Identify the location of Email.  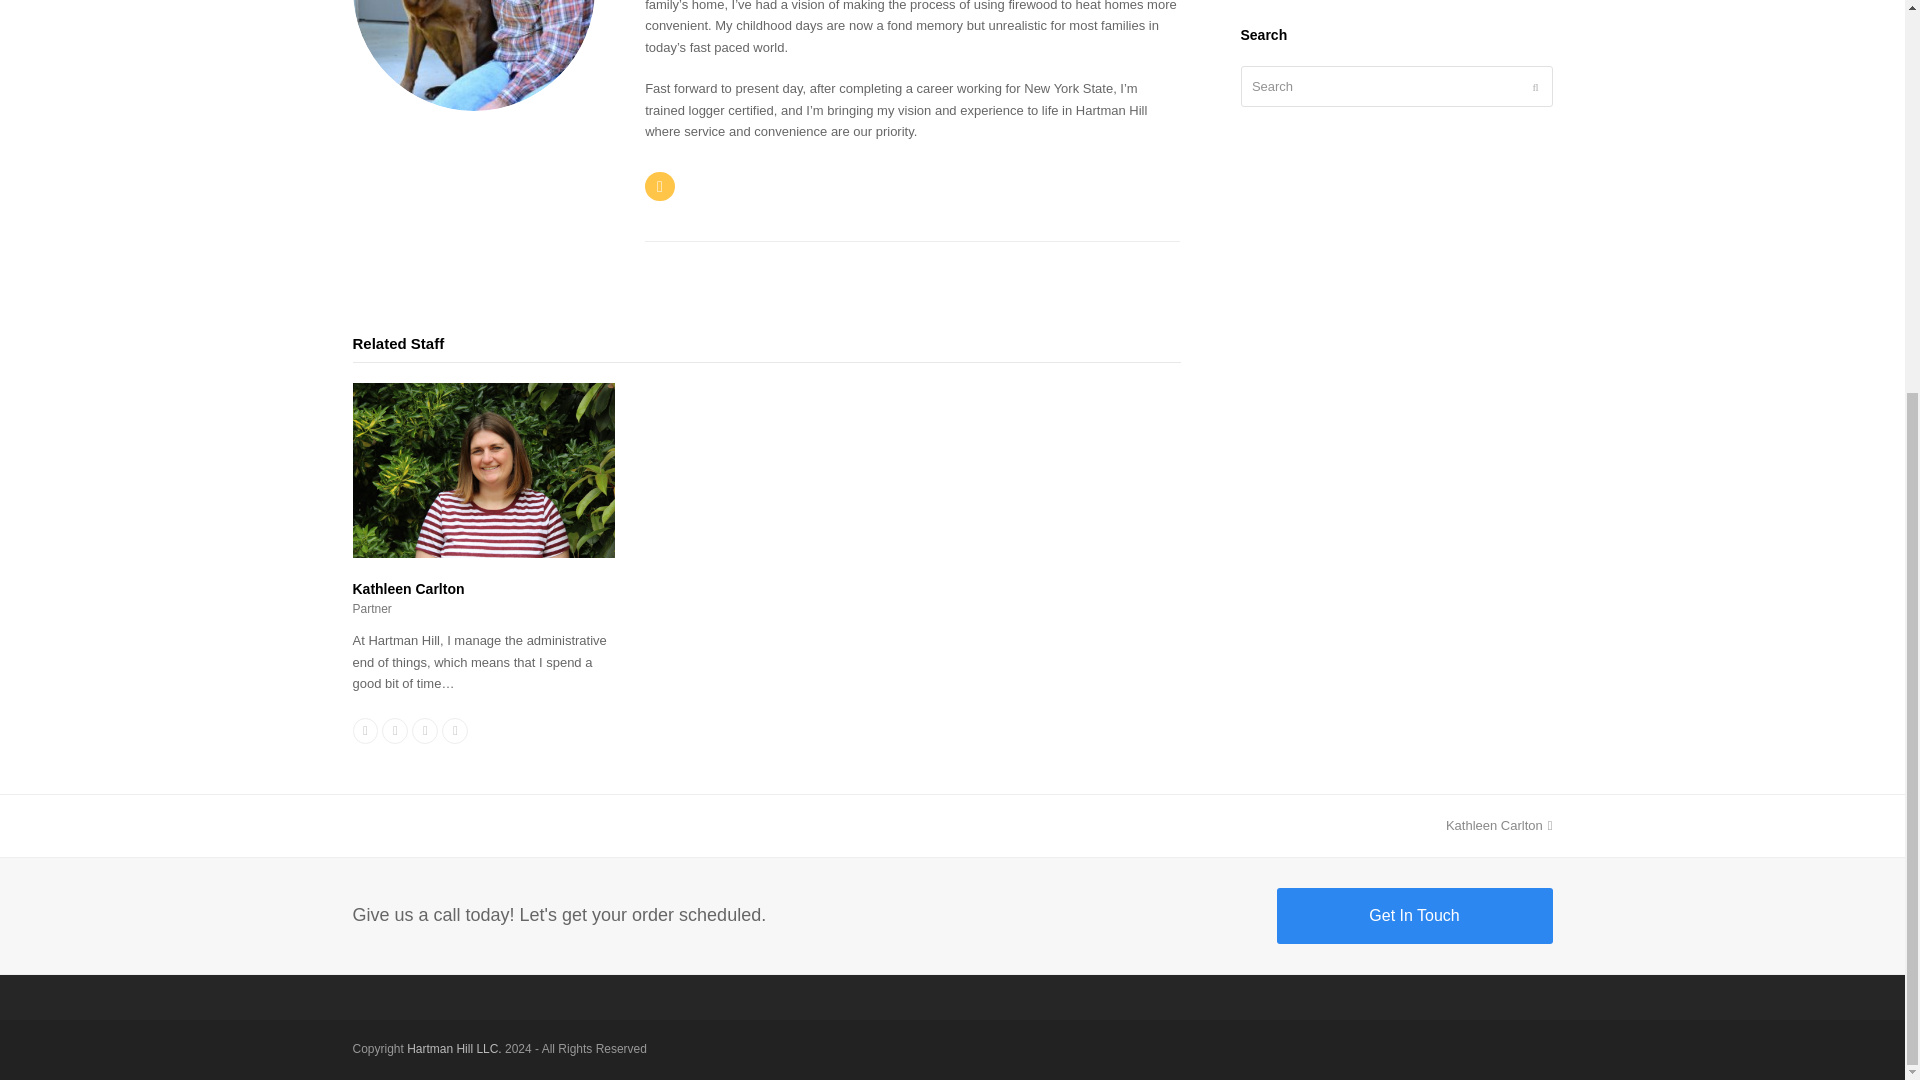
(424, 731).